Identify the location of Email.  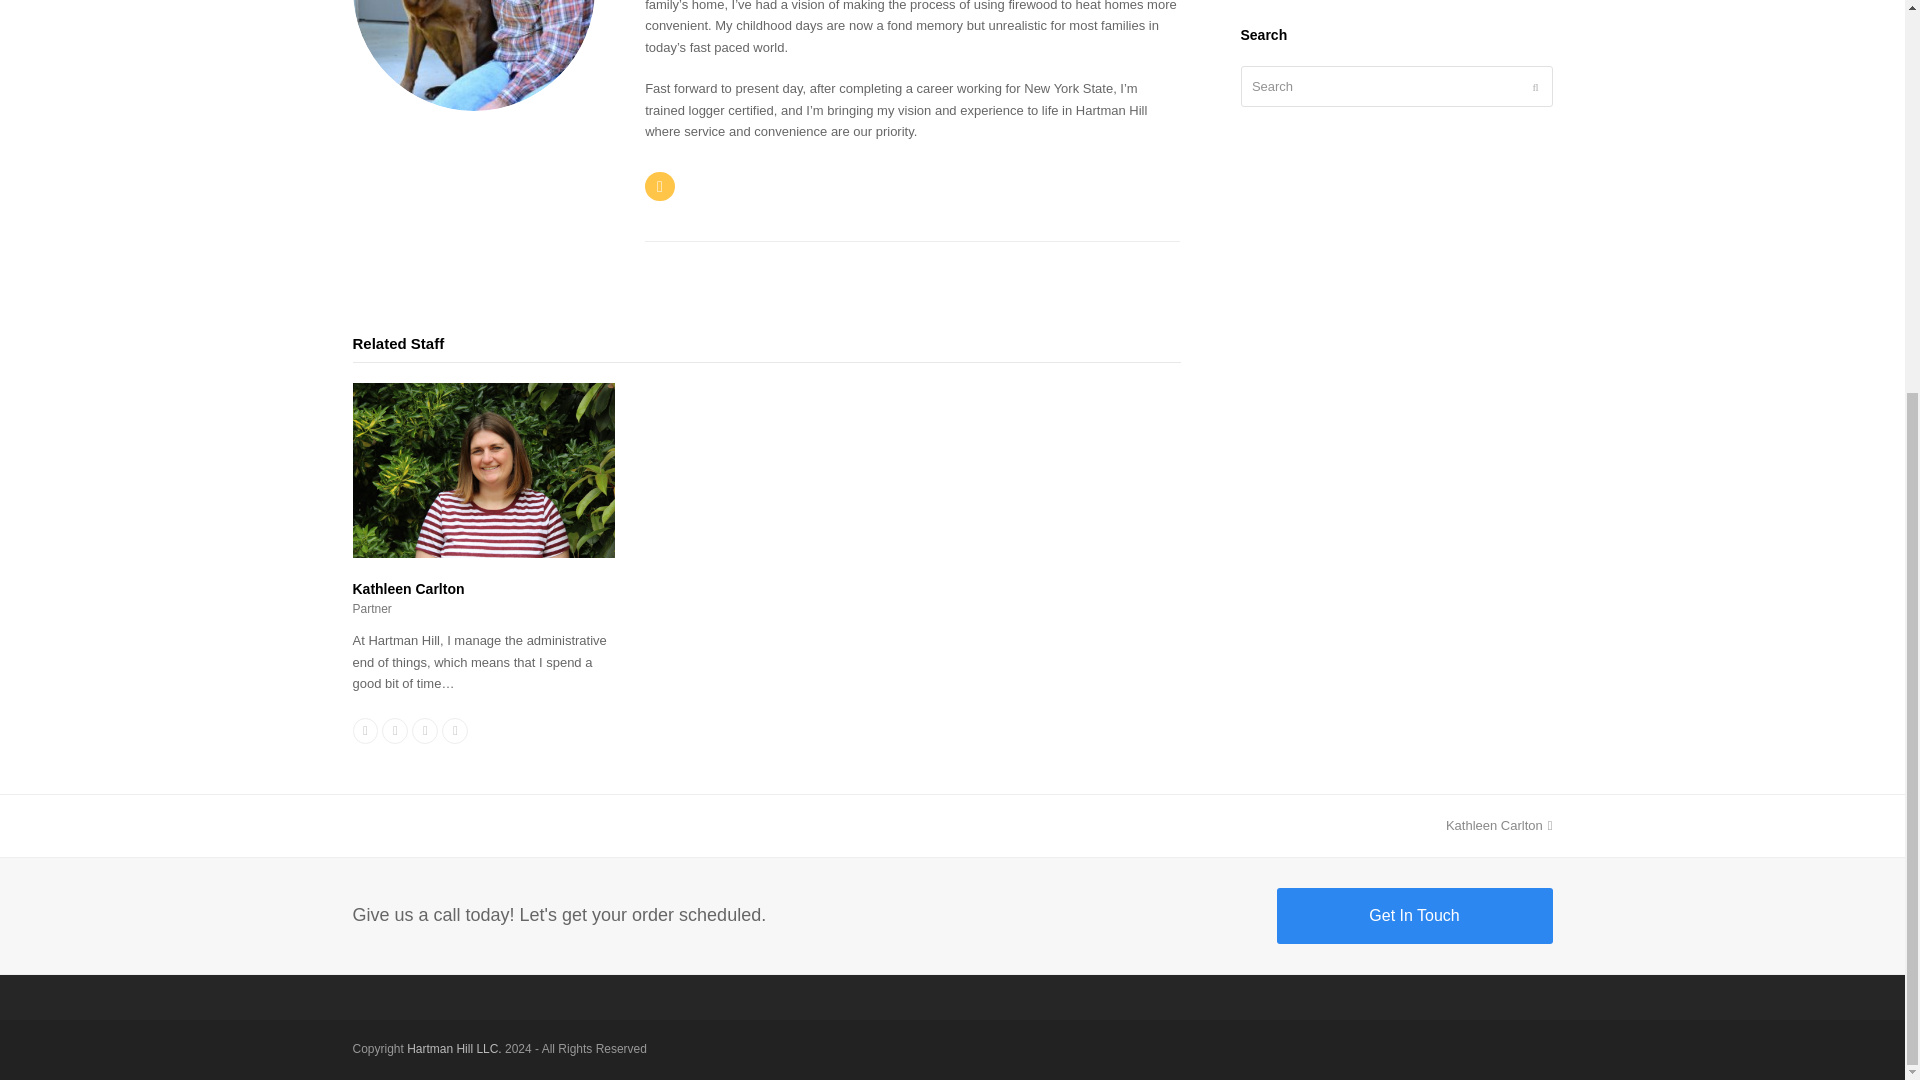
(424, 731).